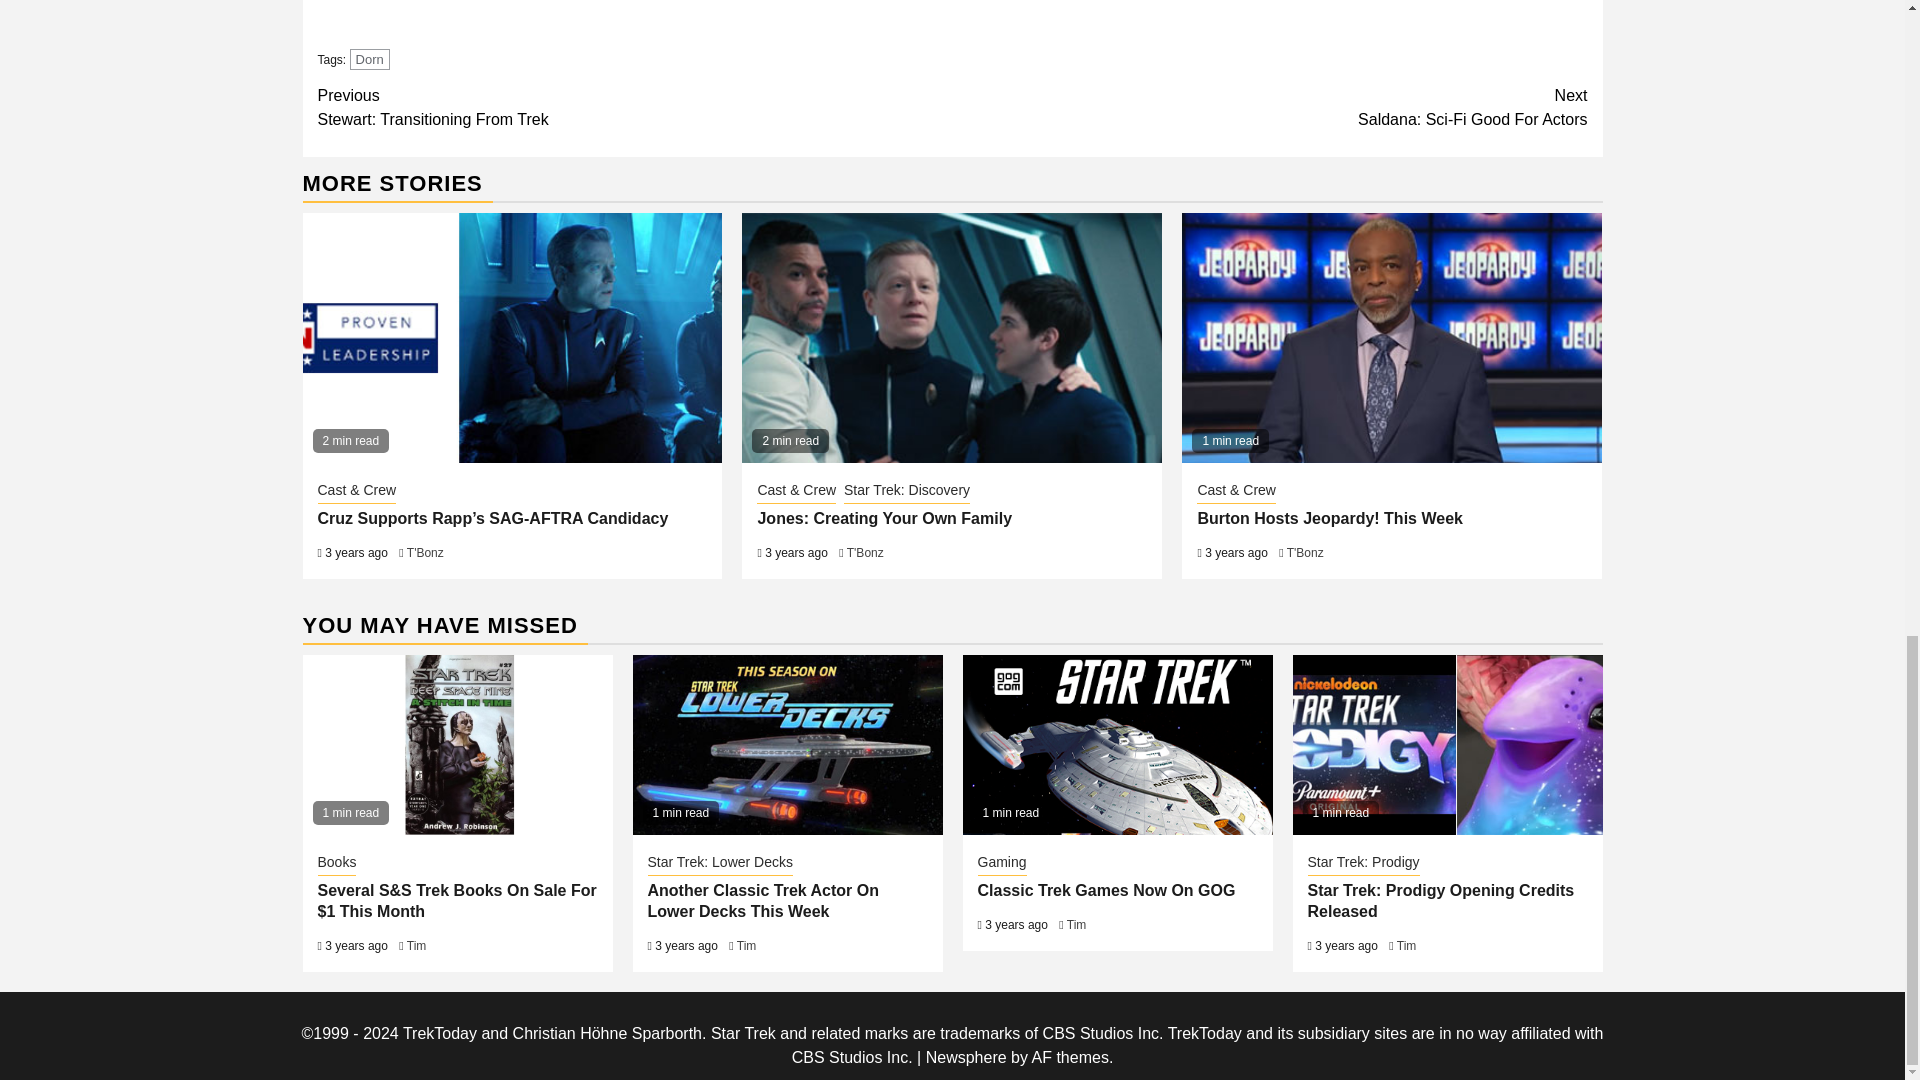 This screenshot has width=1920, height=1080. What do you see at coordinates (1270, 108) in the screenshot?
I see `Dorn` at bounding box center [1270, 108].